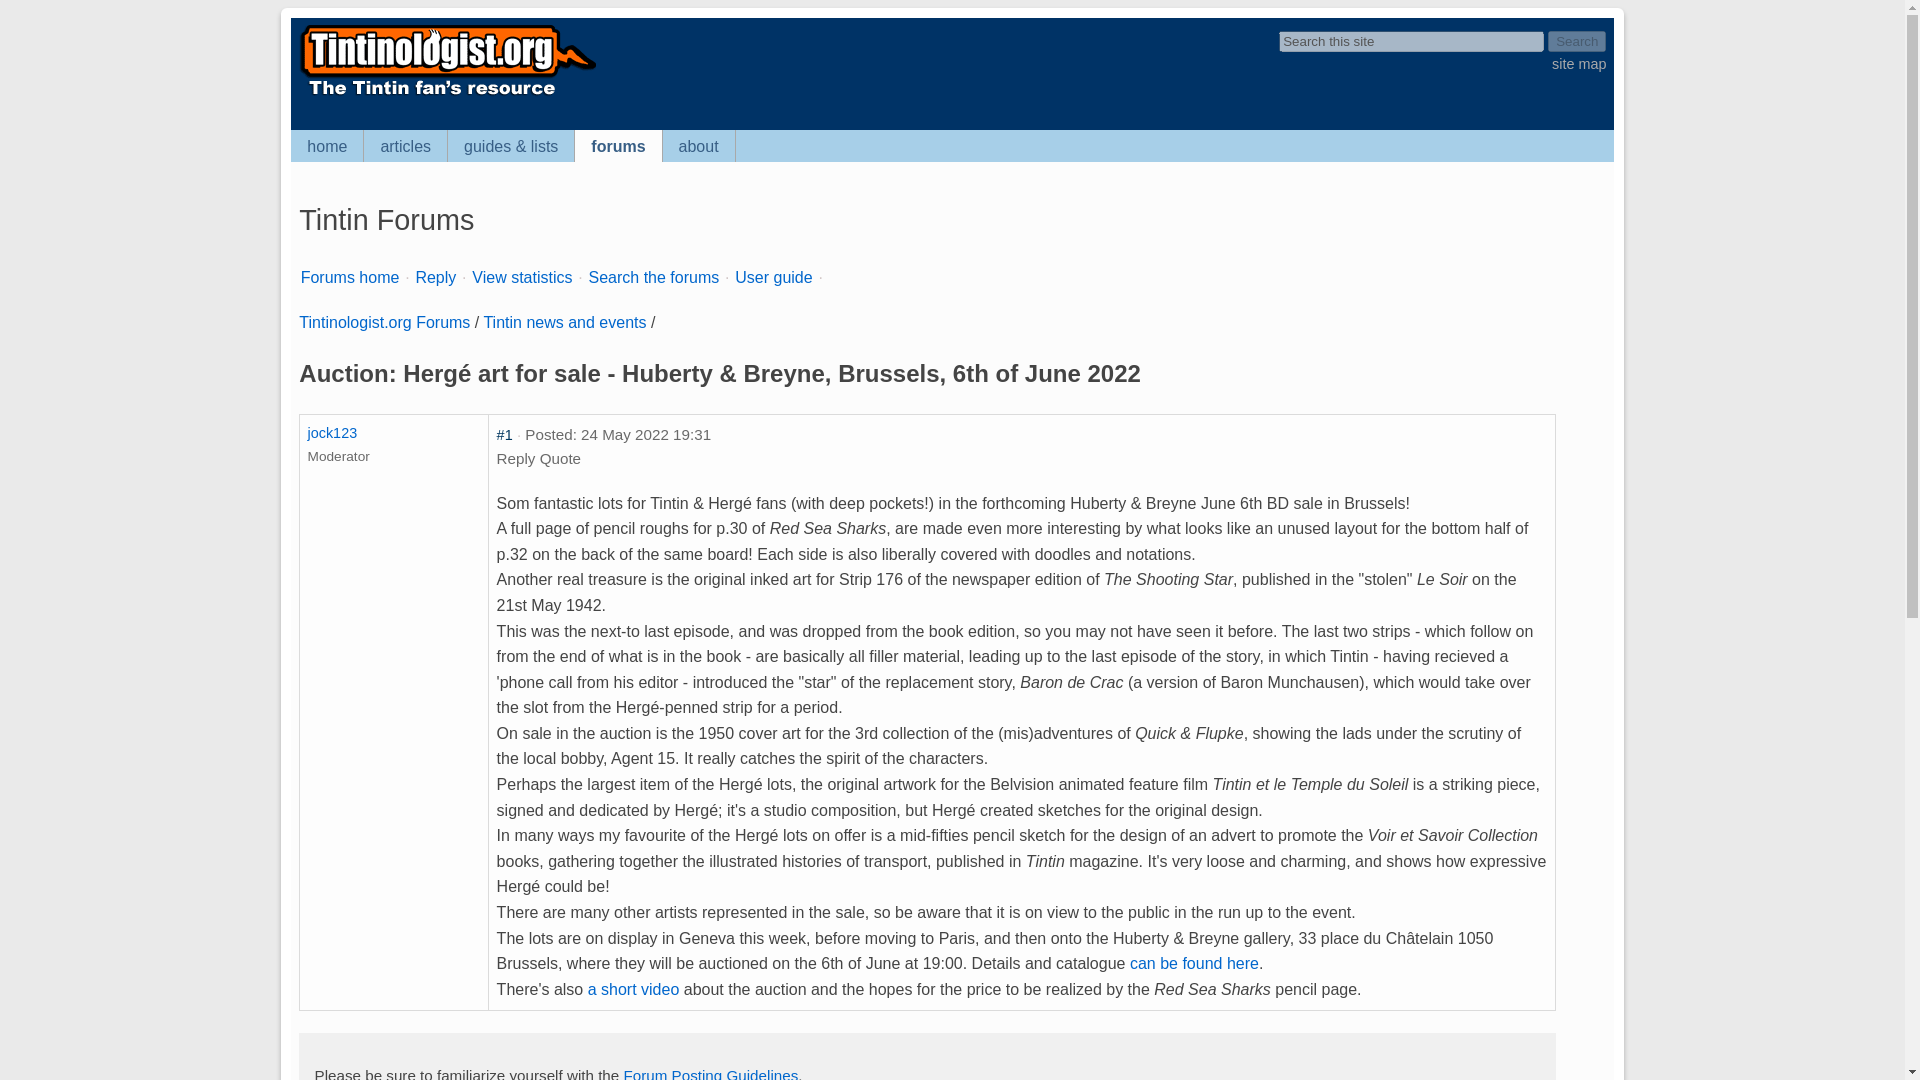  Describe the element at coordinates (349, 277) in the screenshot. I see `Forums home` at that location.